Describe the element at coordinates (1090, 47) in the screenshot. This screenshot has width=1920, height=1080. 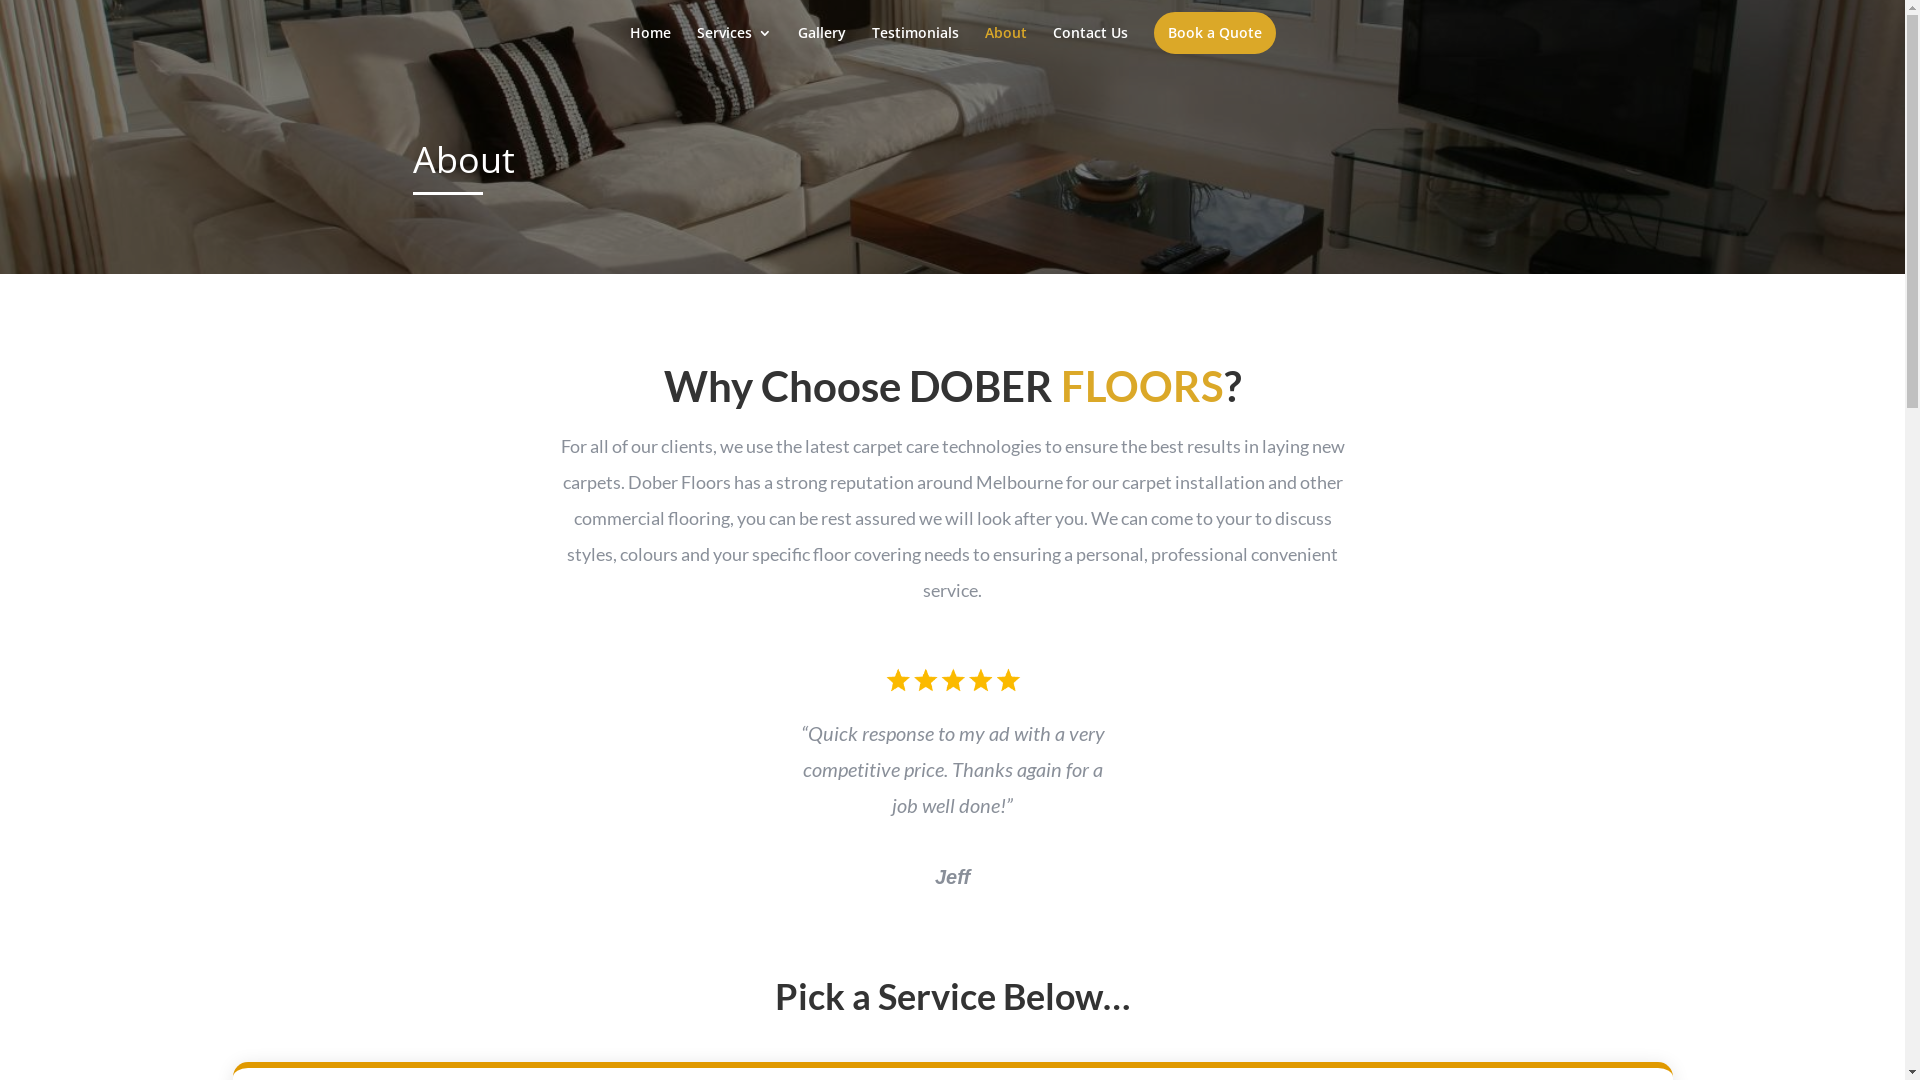
I see `Contact Us` at that location.